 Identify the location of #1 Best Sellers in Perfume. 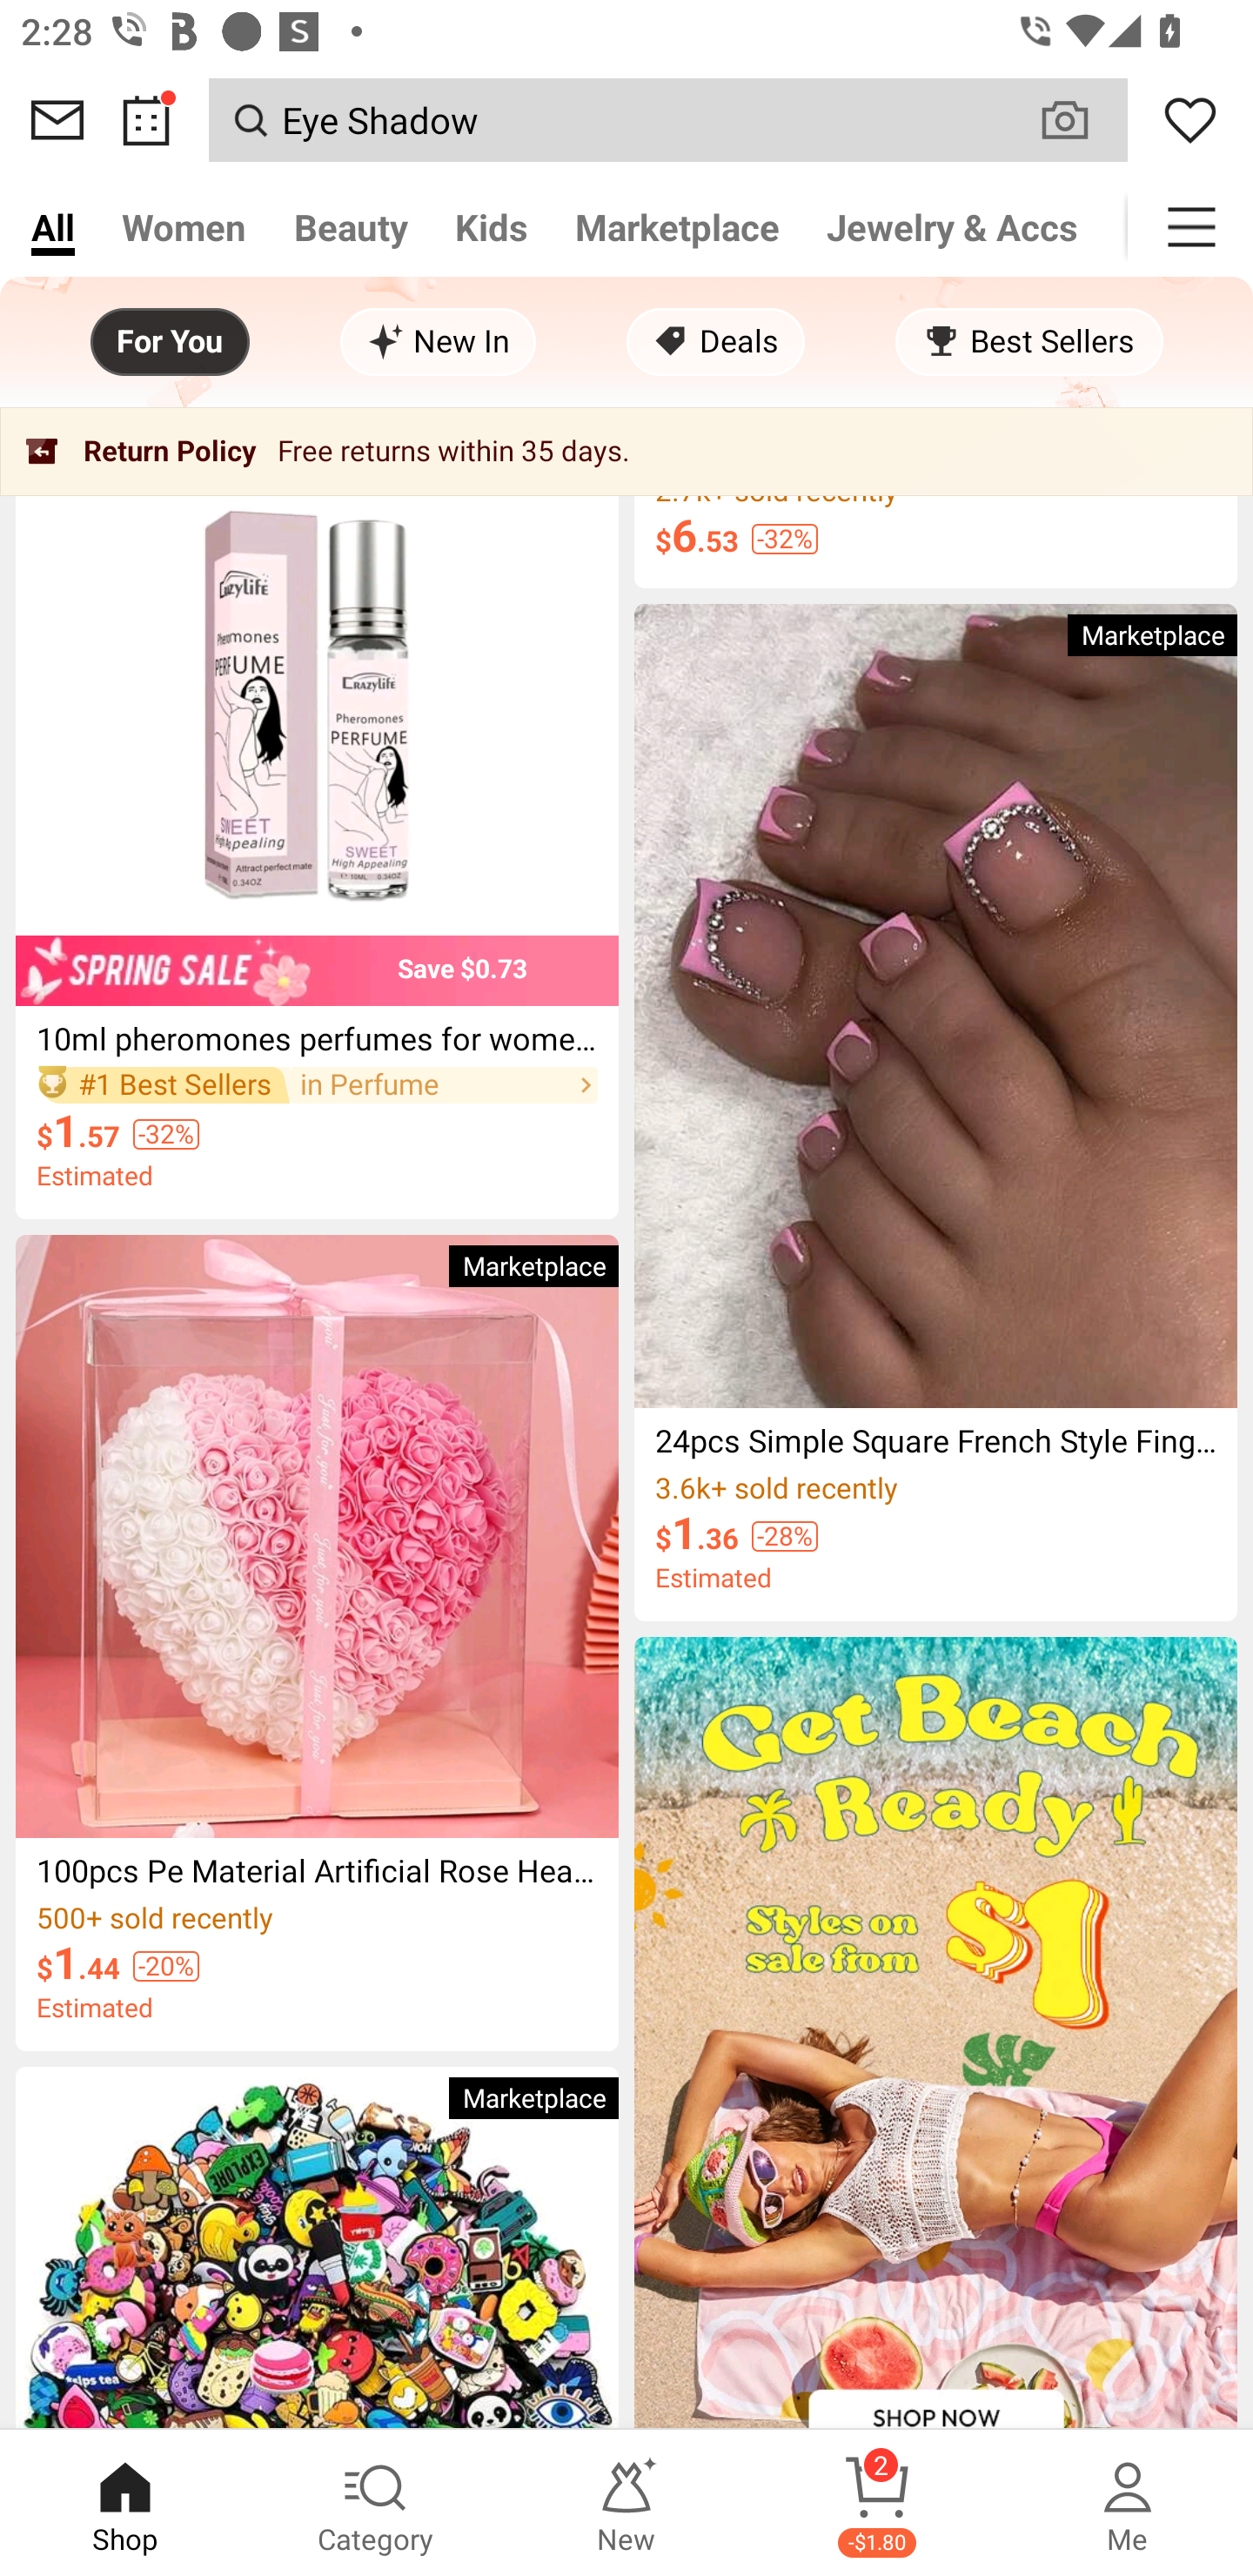
(317, 1084).